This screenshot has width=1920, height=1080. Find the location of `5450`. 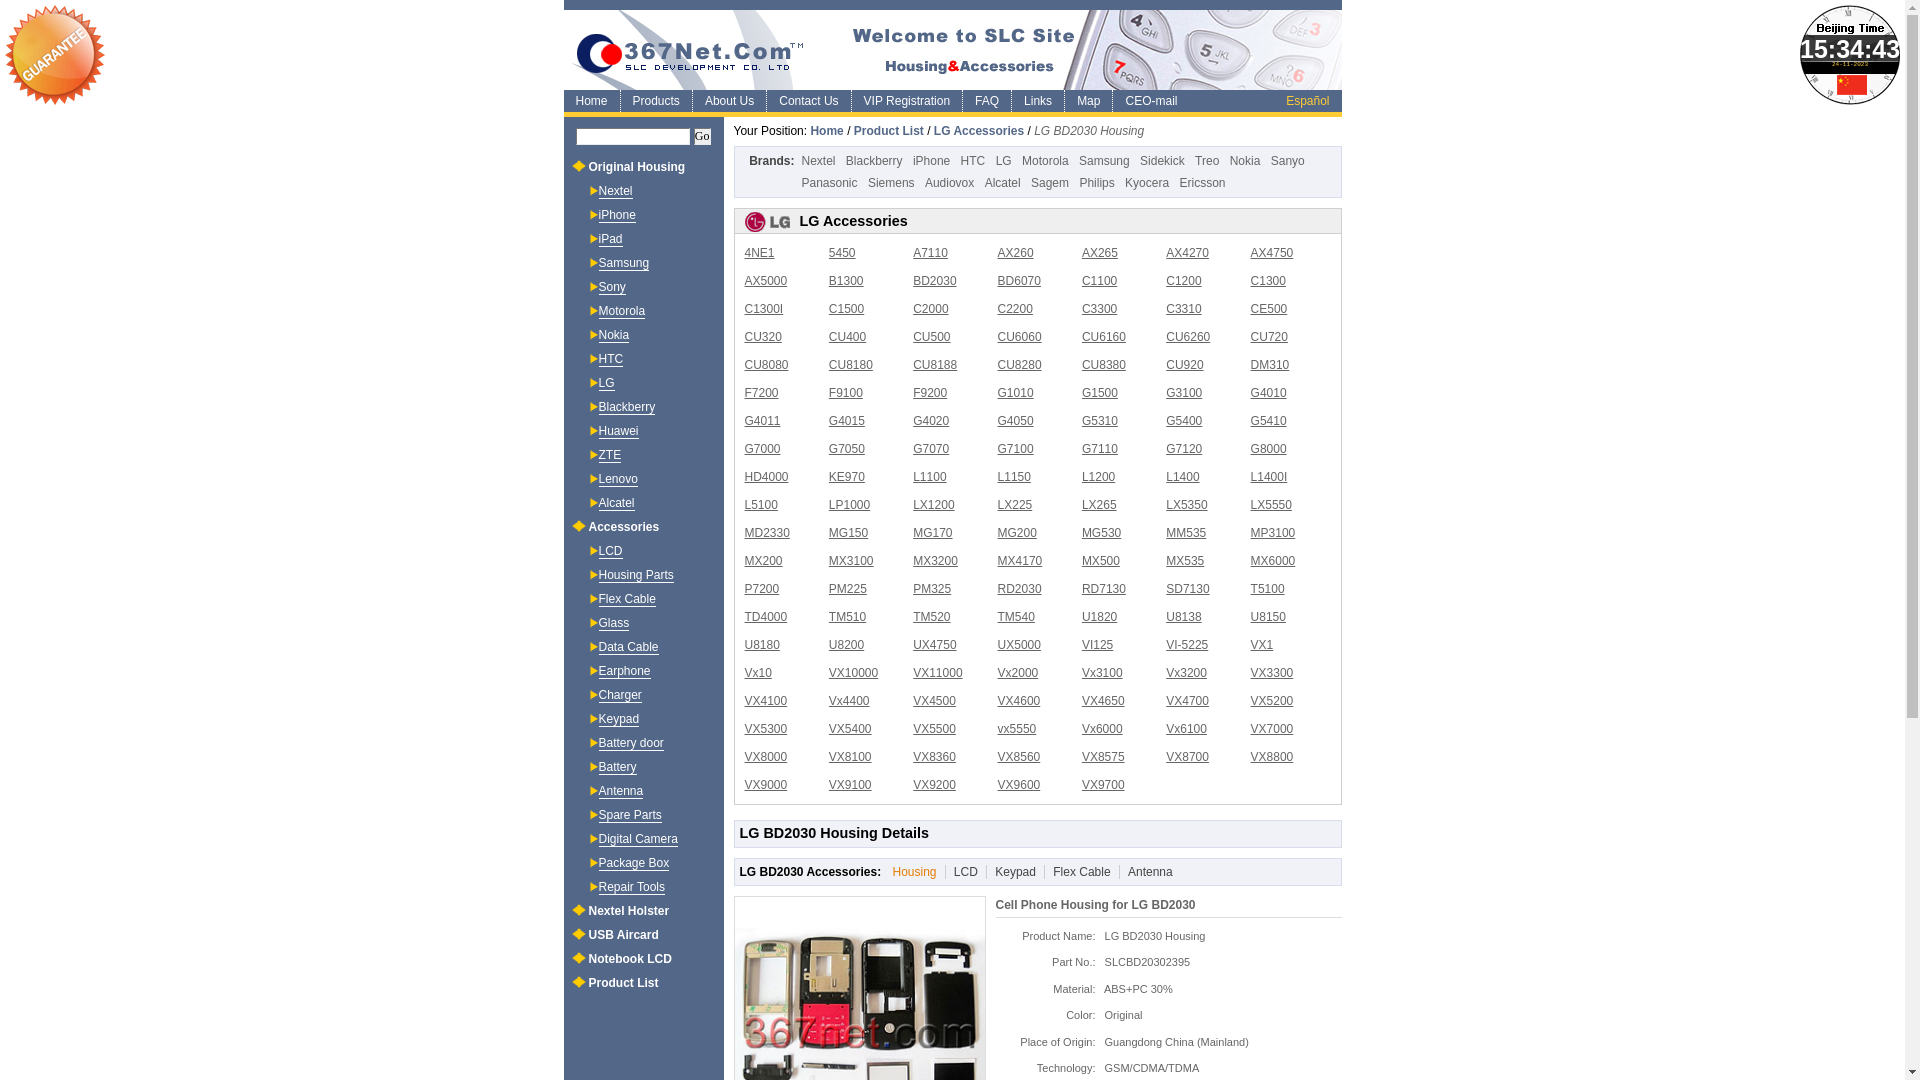

5450 is located at coordinates (842, 253).